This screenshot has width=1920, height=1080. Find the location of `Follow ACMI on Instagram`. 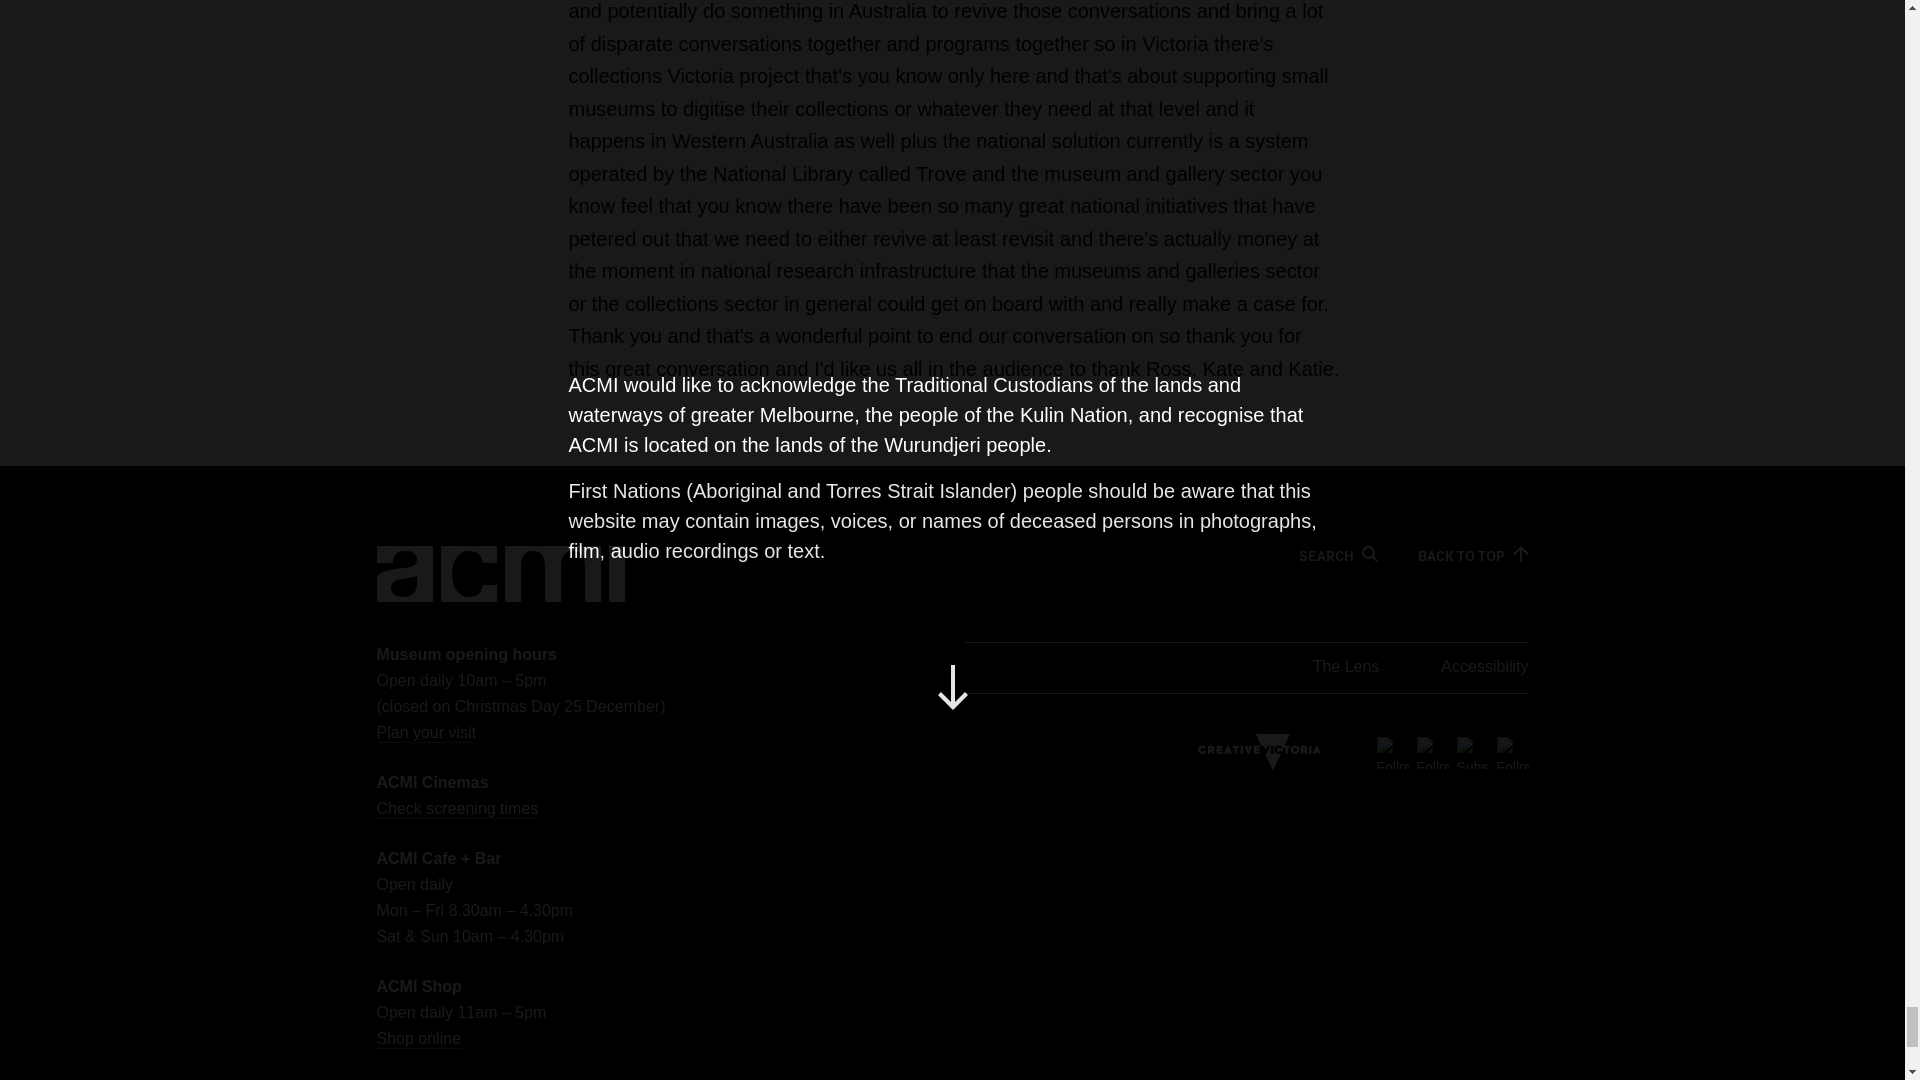

Follow ACMI on Instagram is located at coordinates (1512, 752).